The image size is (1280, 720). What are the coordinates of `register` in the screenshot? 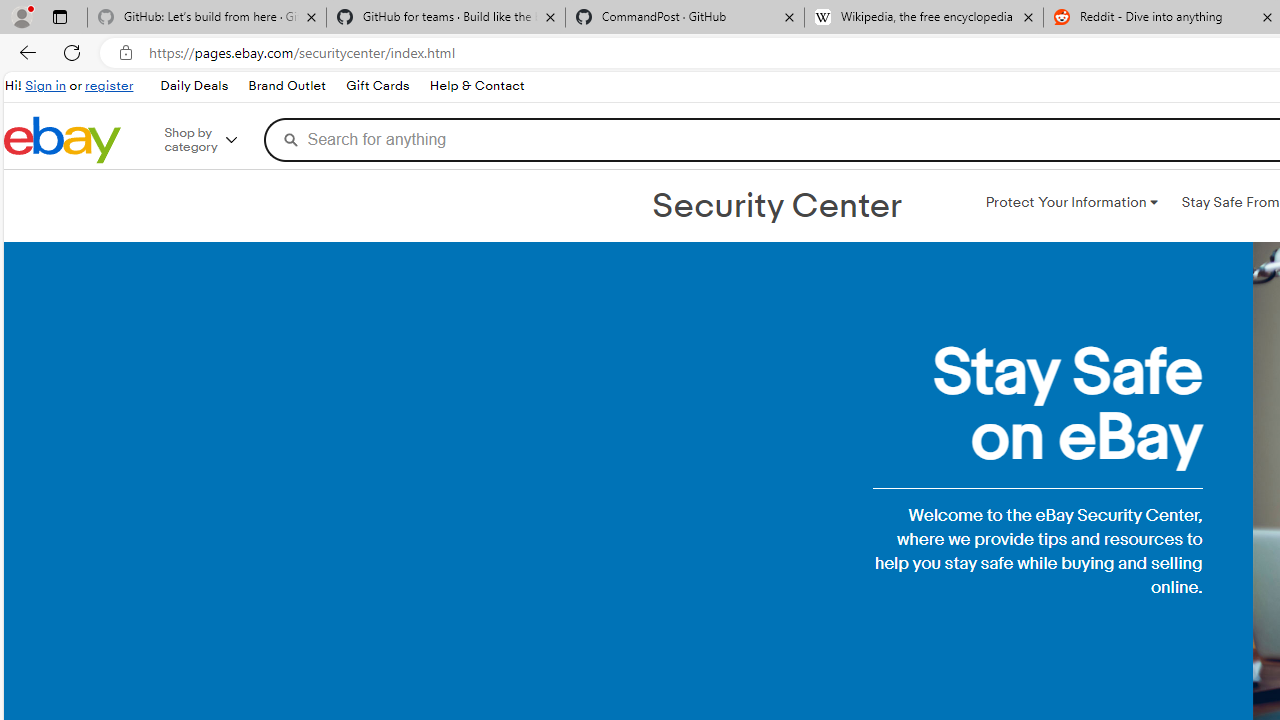 It's located at (109, 86).